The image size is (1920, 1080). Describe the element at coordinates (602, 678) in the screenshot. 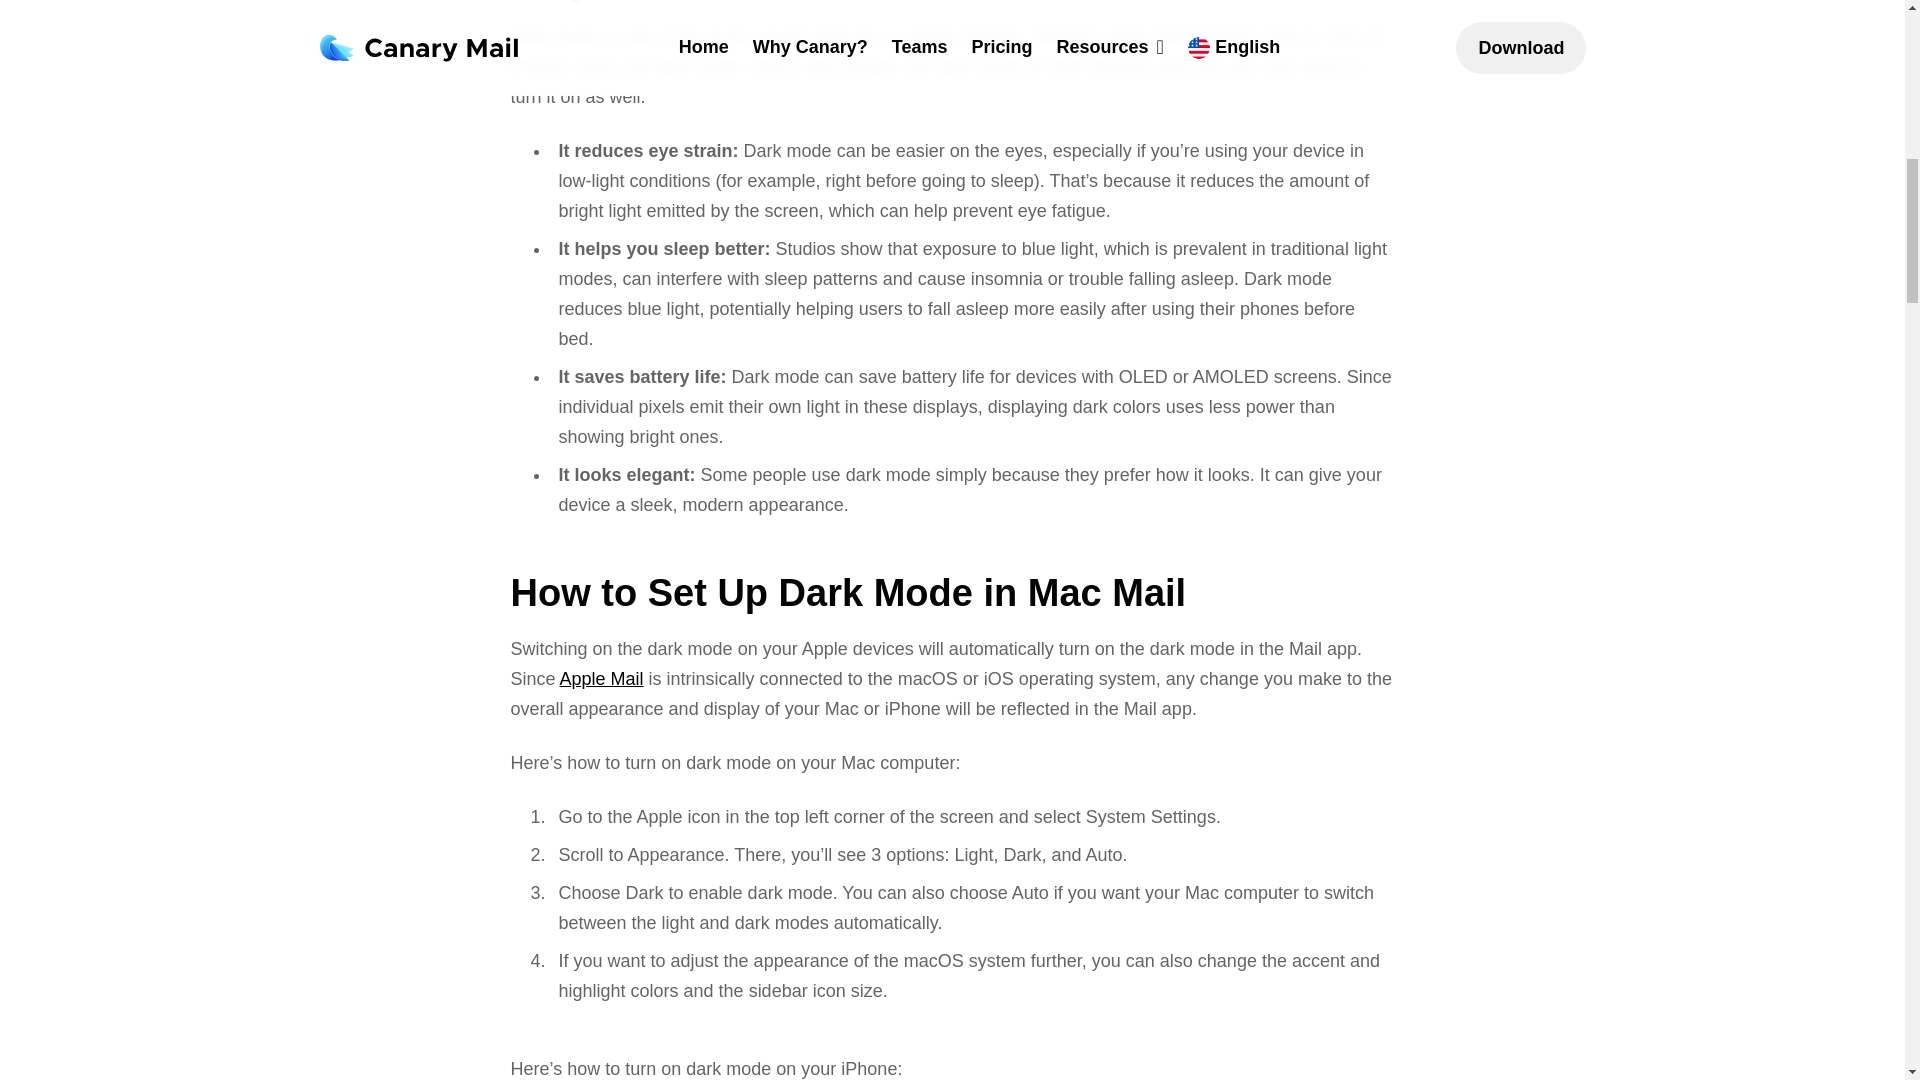

I see `Apple Mail` at that location.